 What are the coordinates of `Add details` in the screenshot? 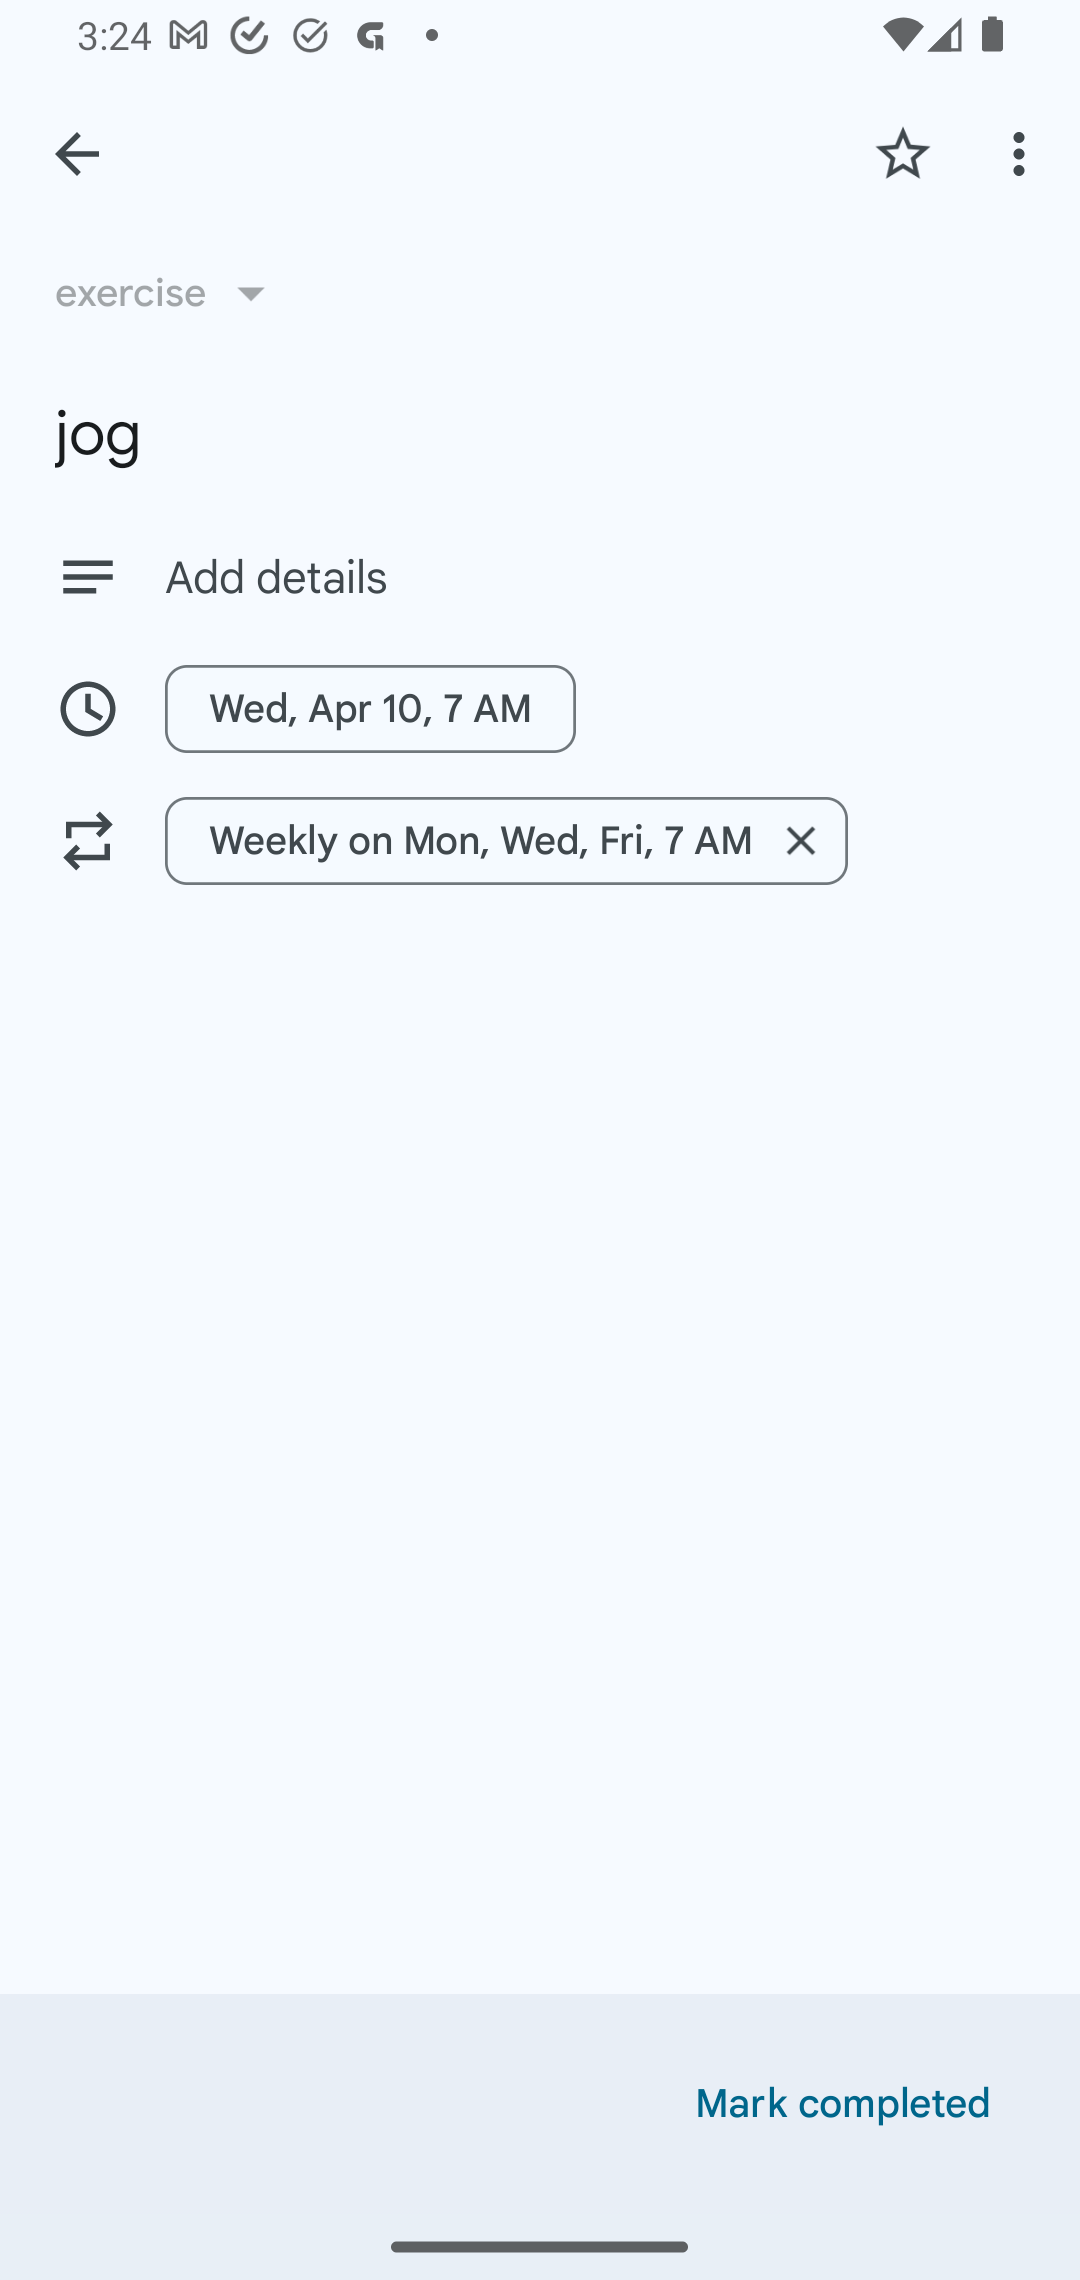 It's located at (540, 576).